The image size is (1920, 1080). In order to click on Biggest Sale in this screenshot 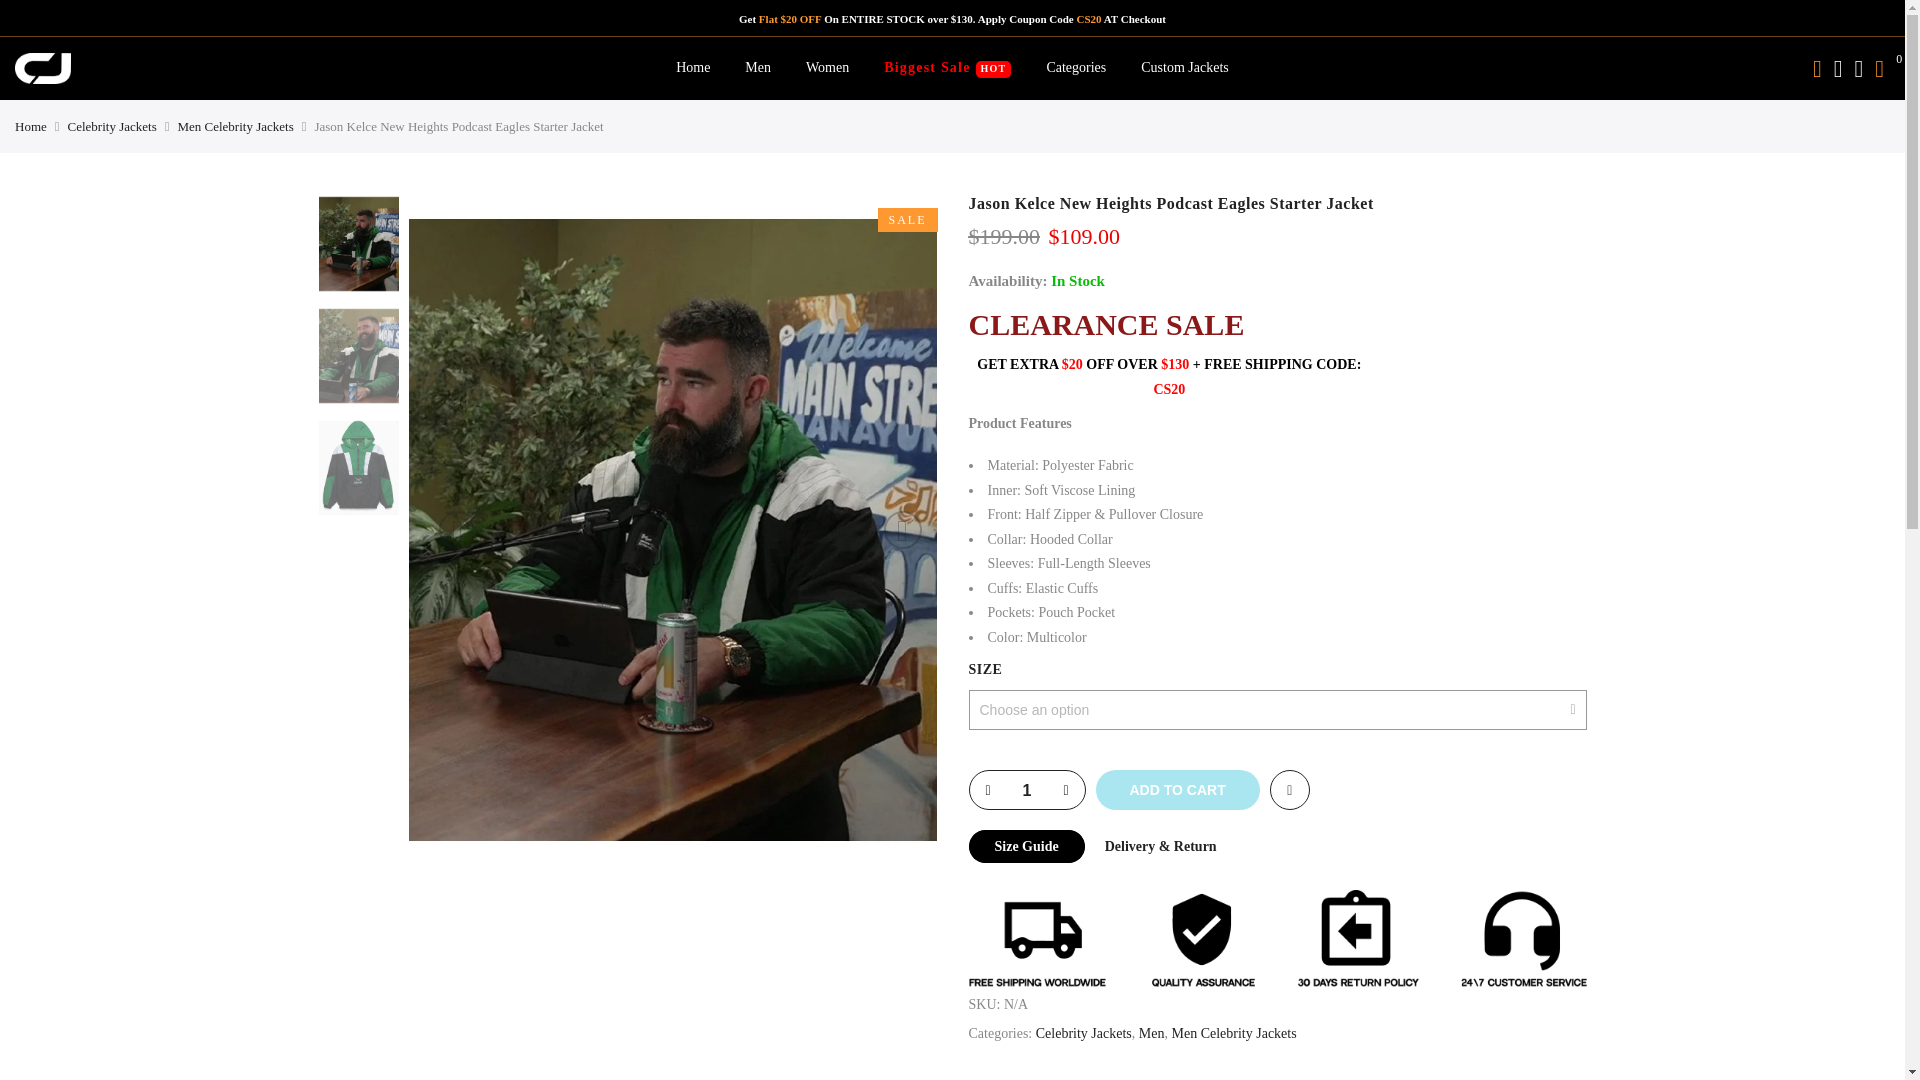, I will do `click(947, 67)`.